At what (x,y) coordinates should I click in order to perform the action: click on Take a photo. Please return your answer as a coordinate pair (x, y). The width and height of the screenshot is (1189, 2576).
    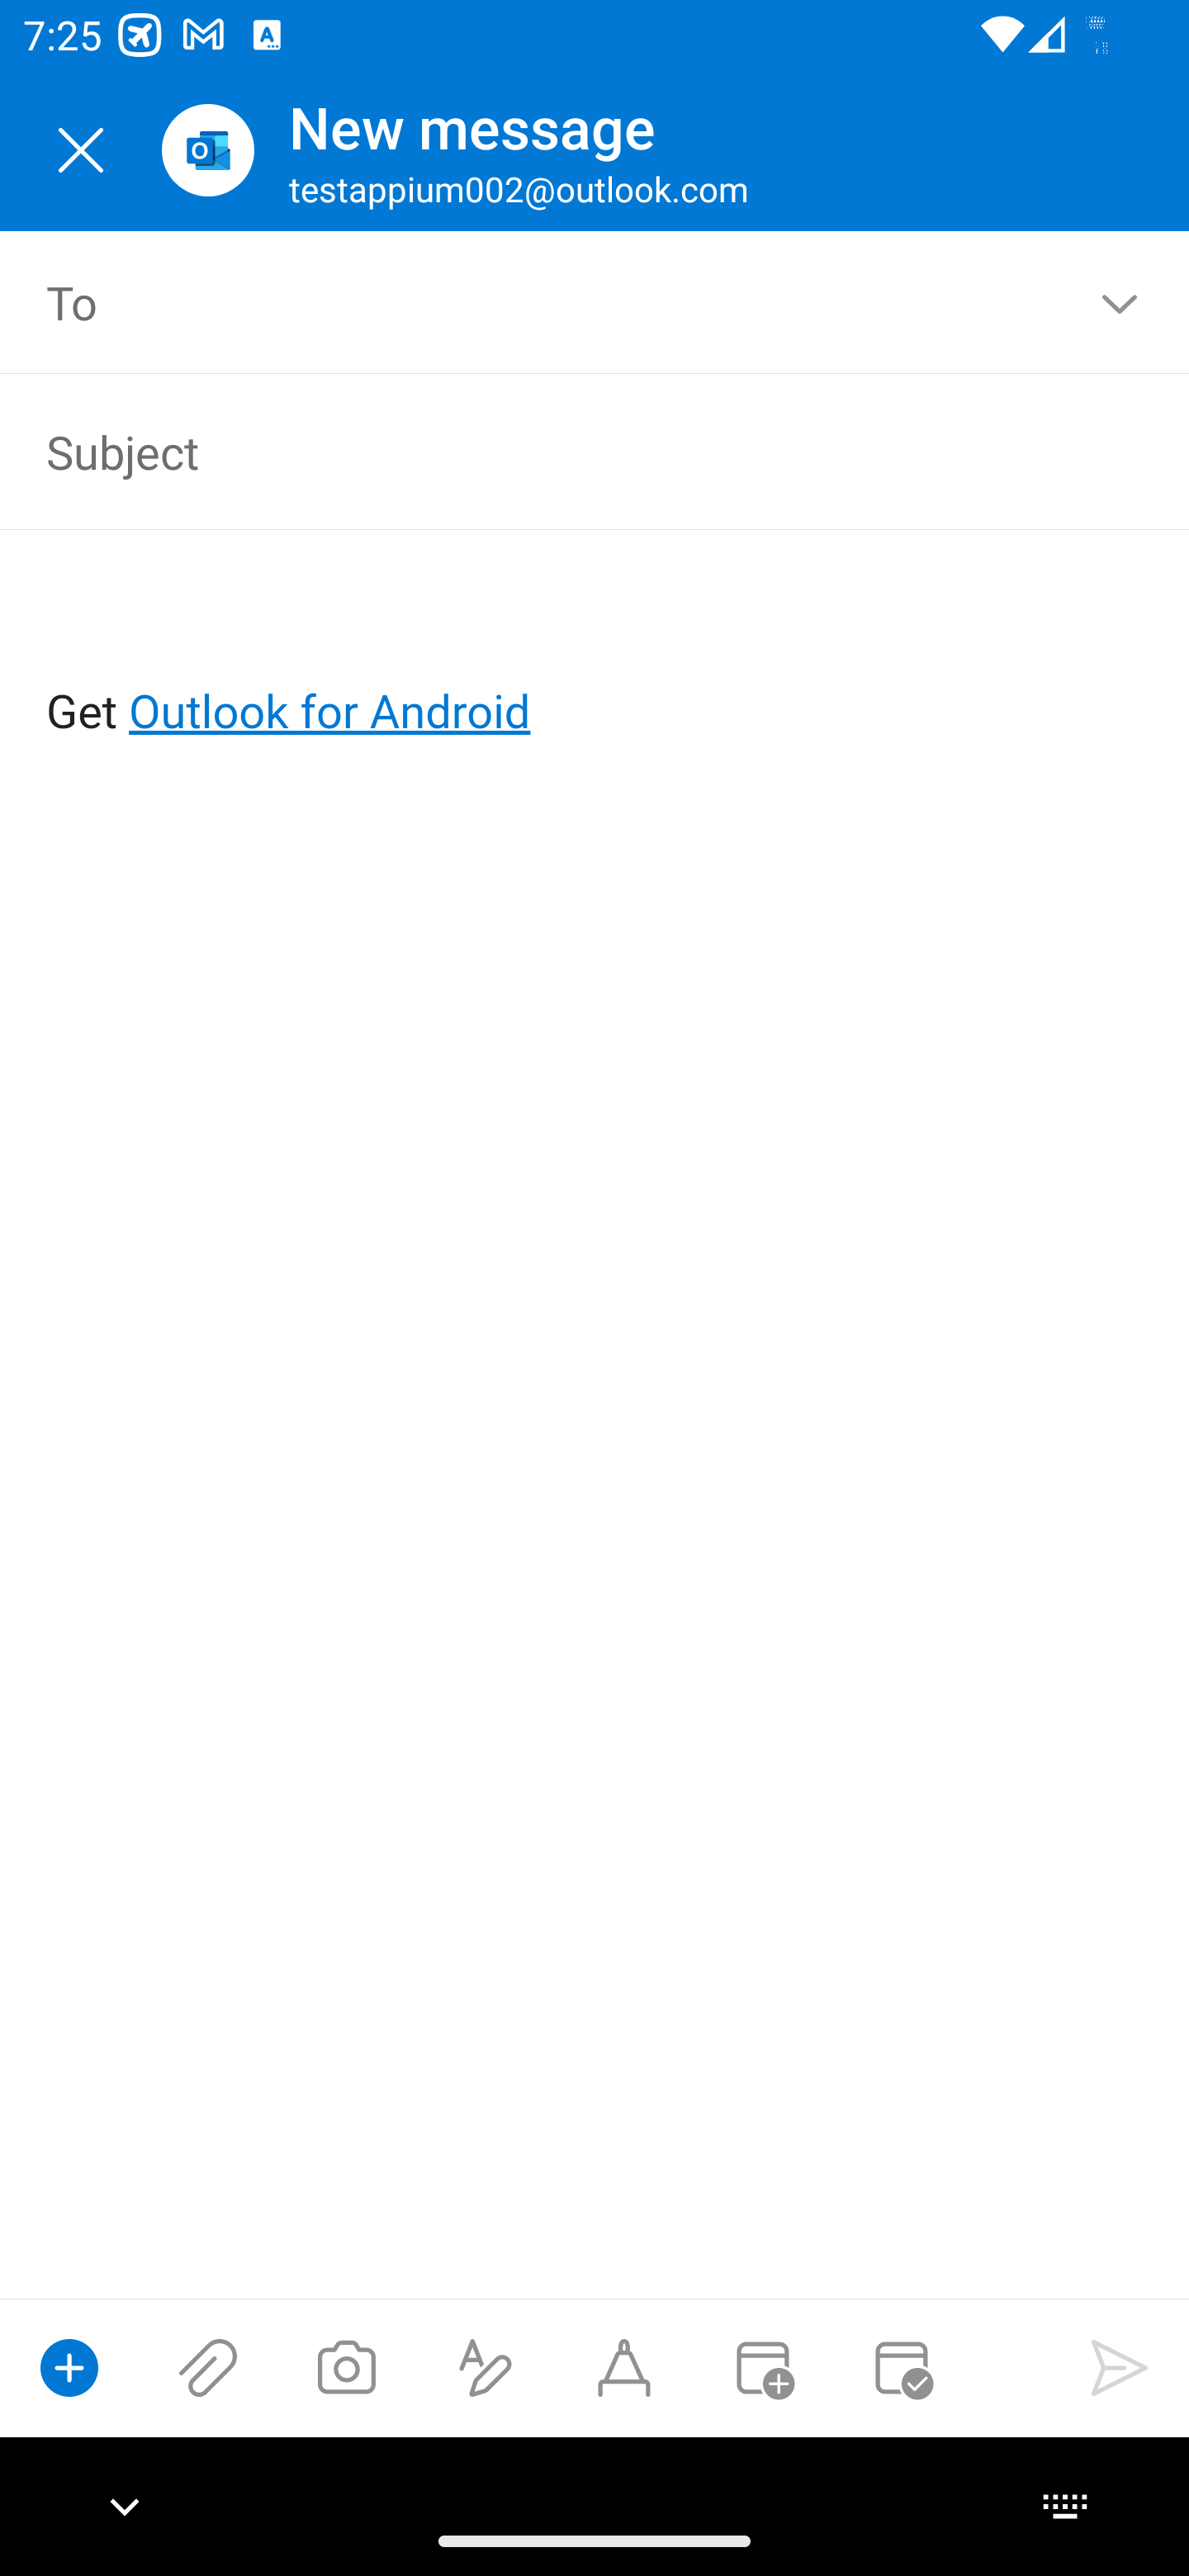
    Looking at the image, I should click on (346, 2367).